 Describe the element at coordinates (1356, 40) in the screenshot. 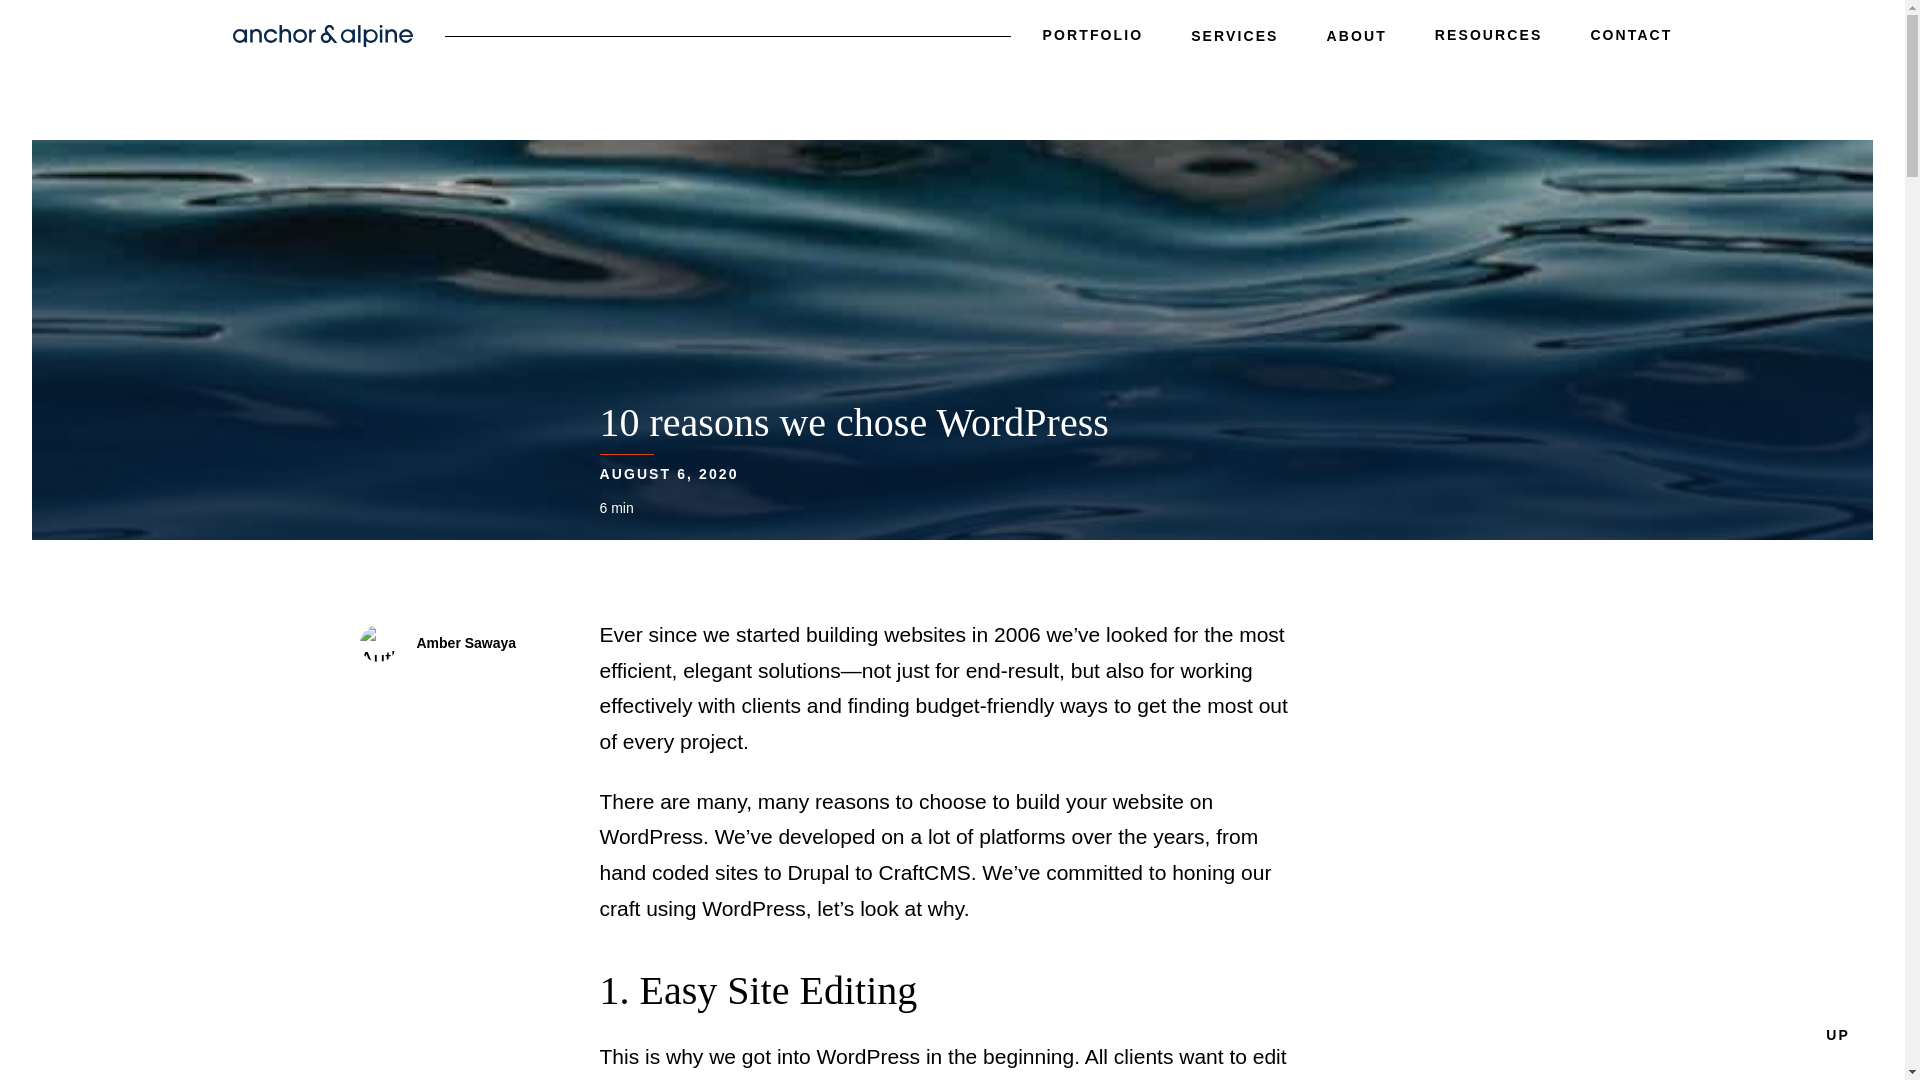

I see `ABOUT` at that location.